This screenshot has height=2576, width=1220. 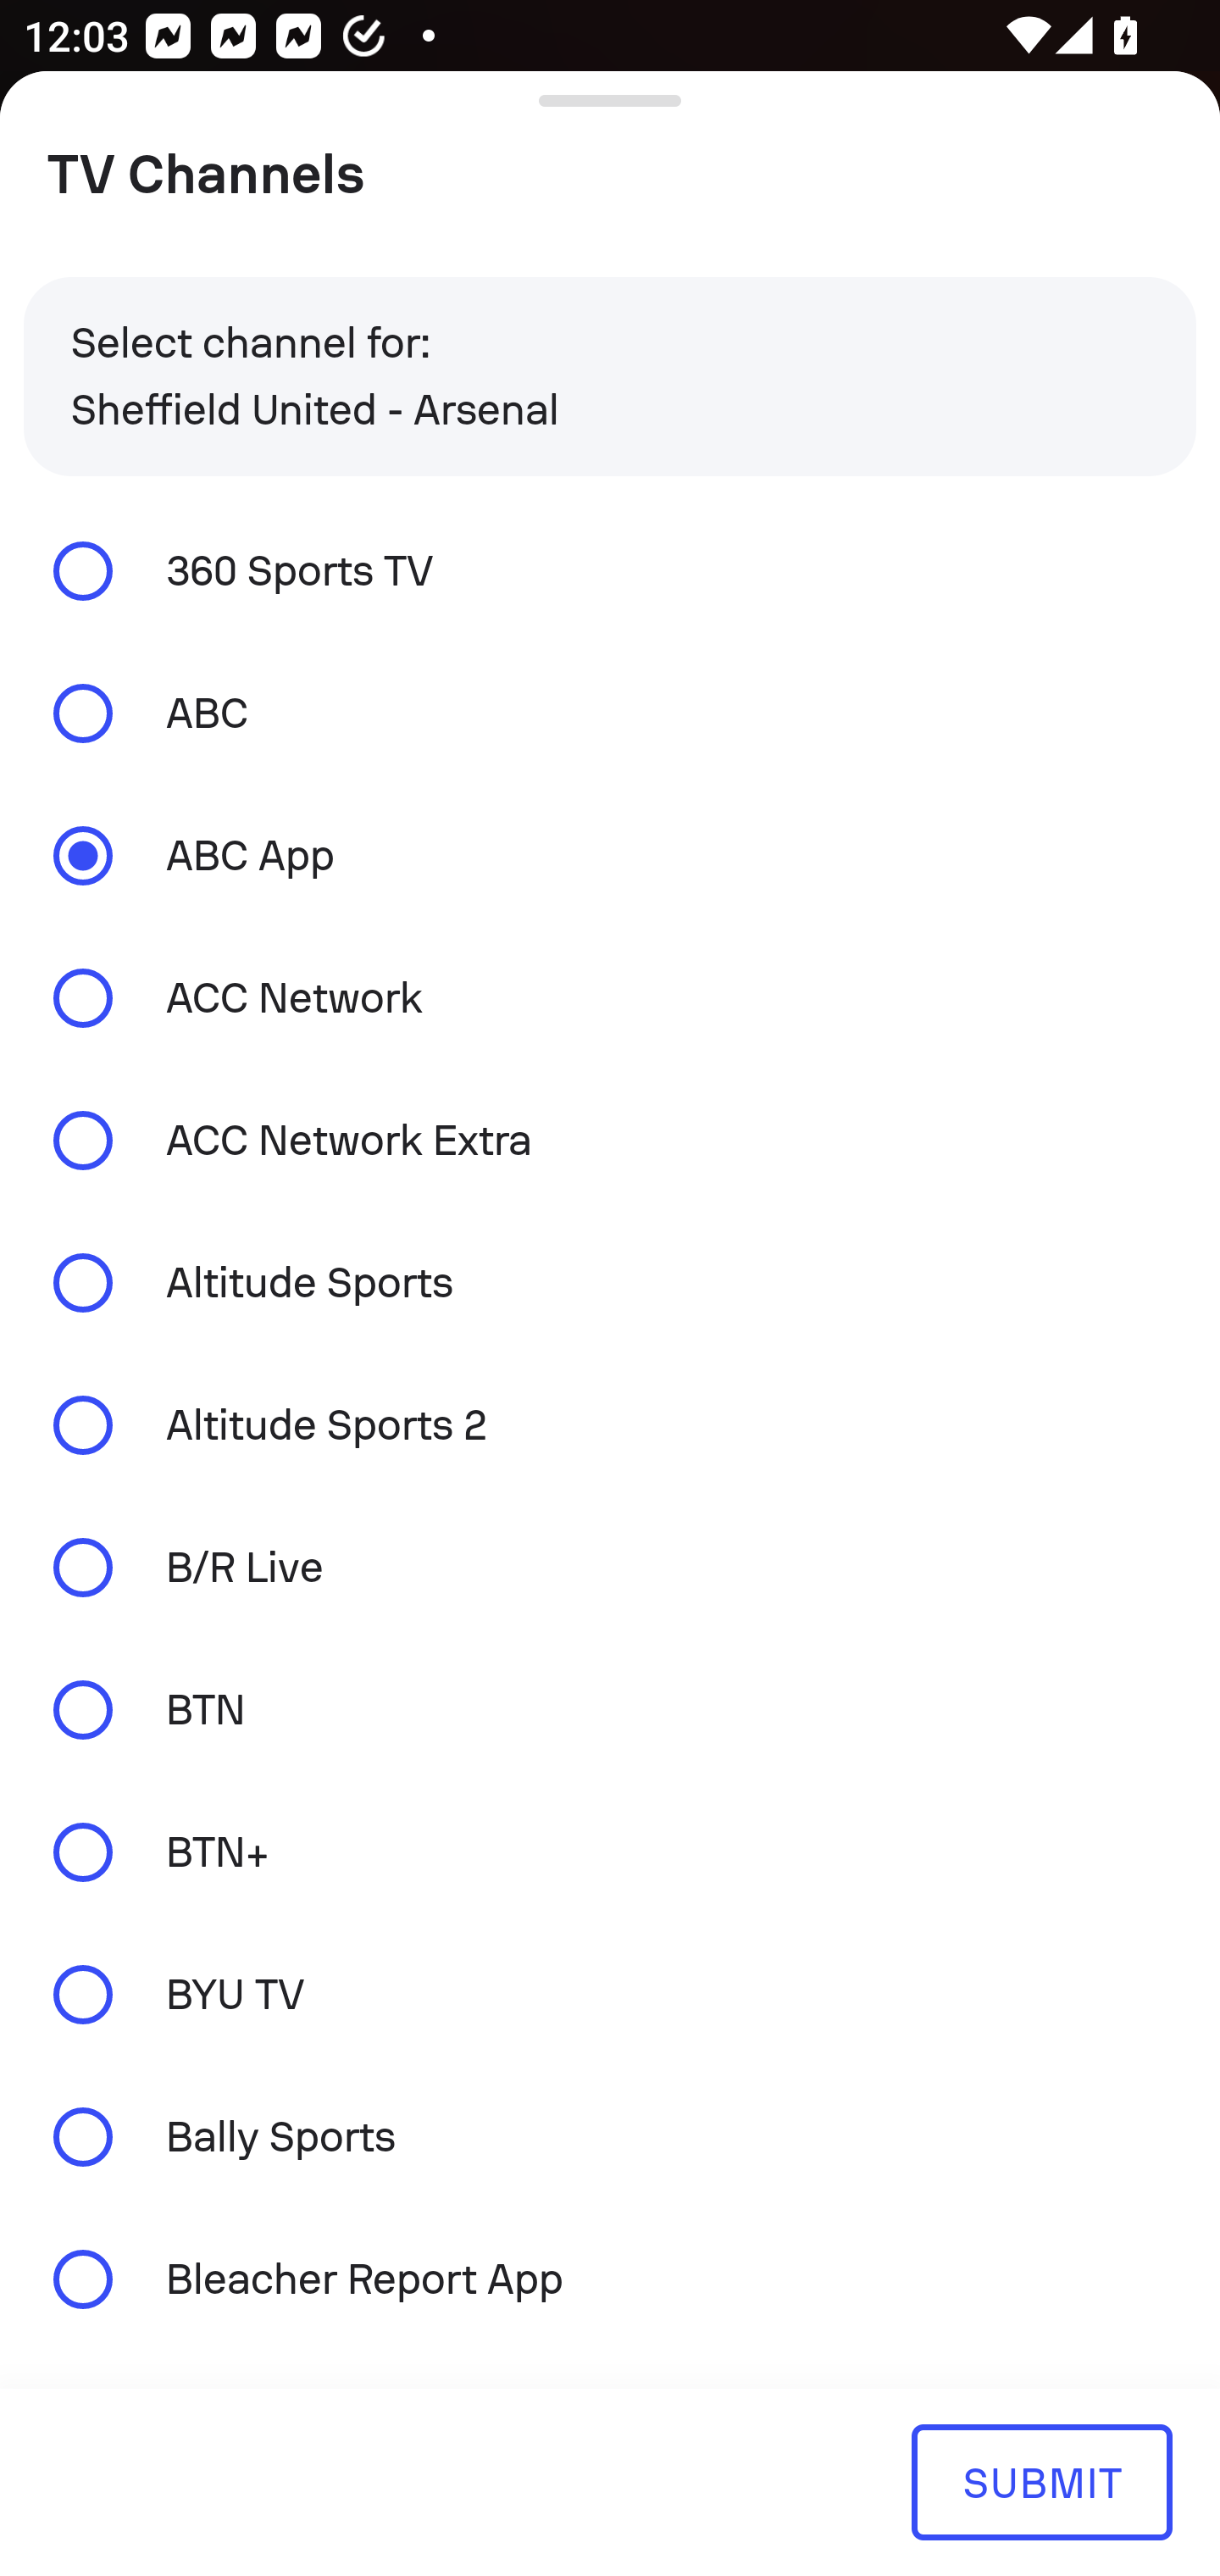 What do you see at coordinates (610, 1708) in the screenshot?
I see `BTN` at bounding box center [610, 1708].